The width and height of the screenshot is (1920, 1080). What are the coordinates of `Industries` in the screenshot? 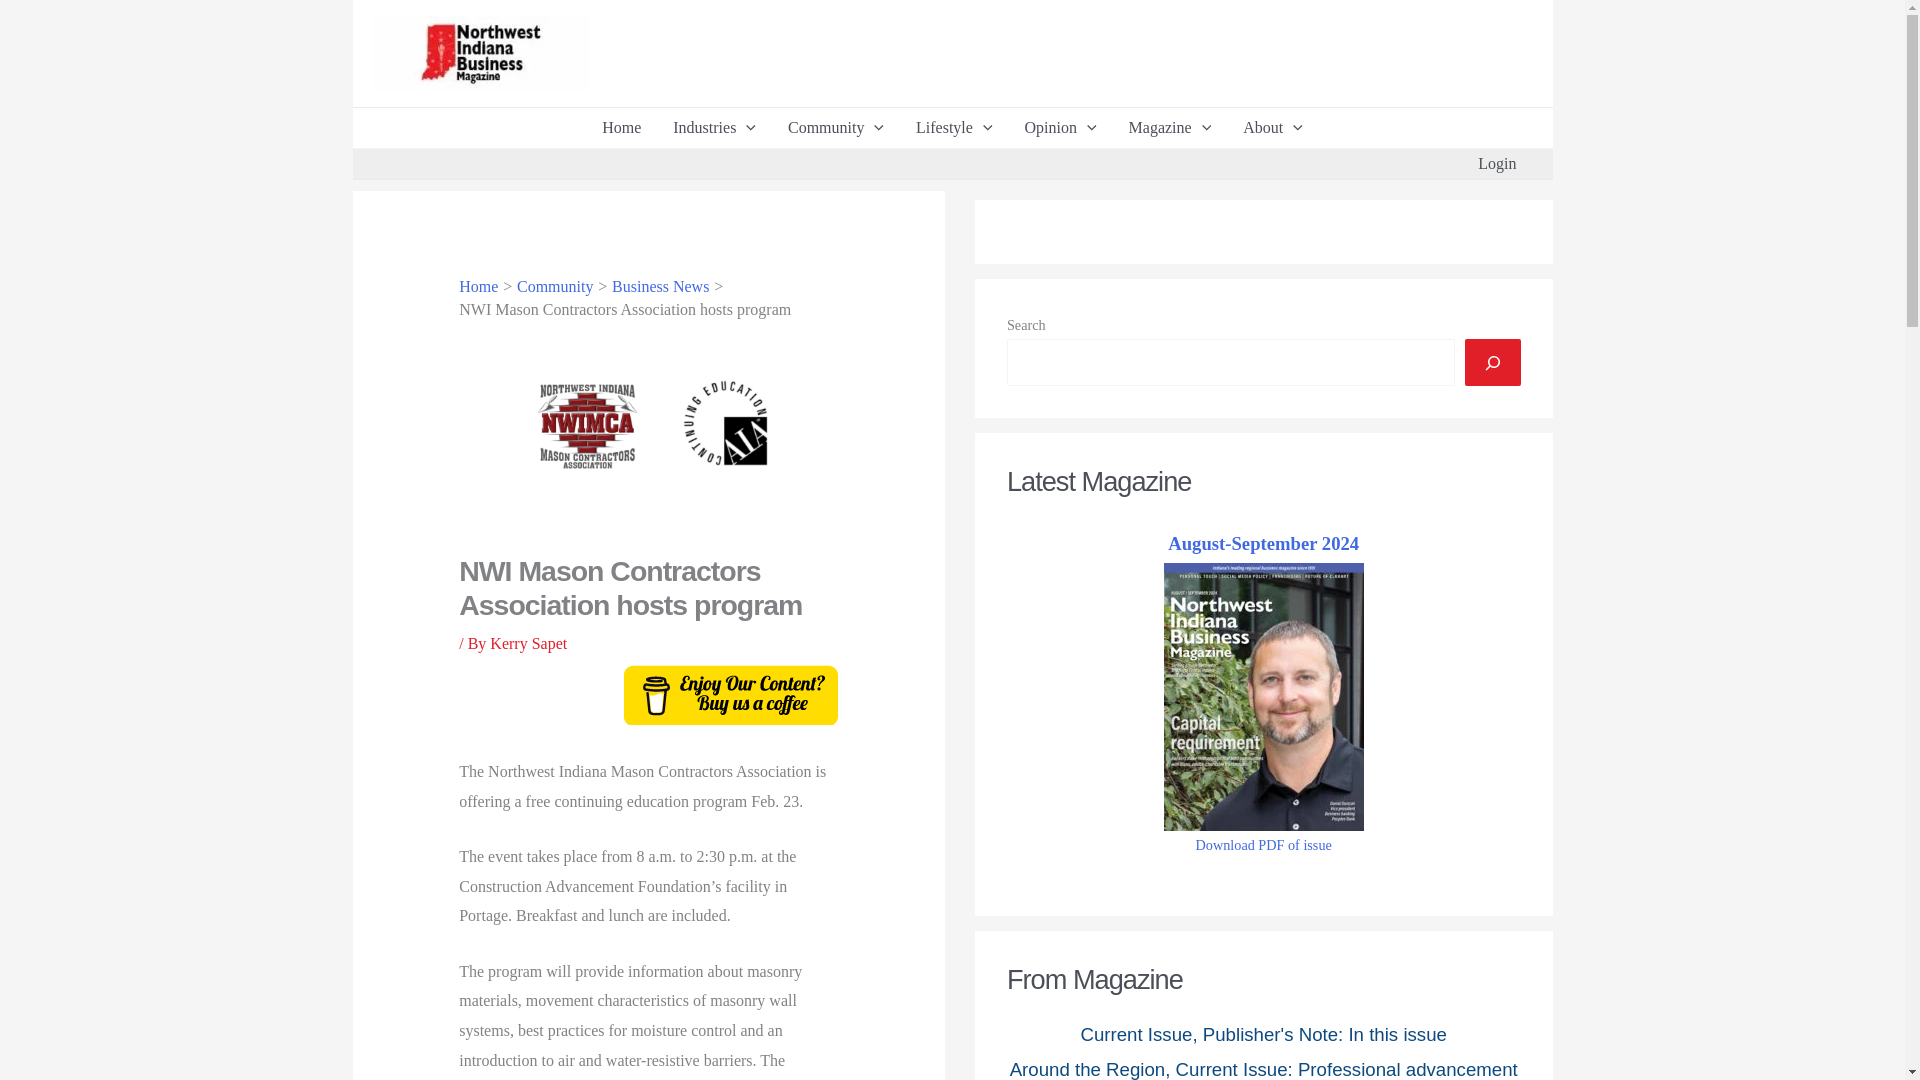 It's located at (714, 128).